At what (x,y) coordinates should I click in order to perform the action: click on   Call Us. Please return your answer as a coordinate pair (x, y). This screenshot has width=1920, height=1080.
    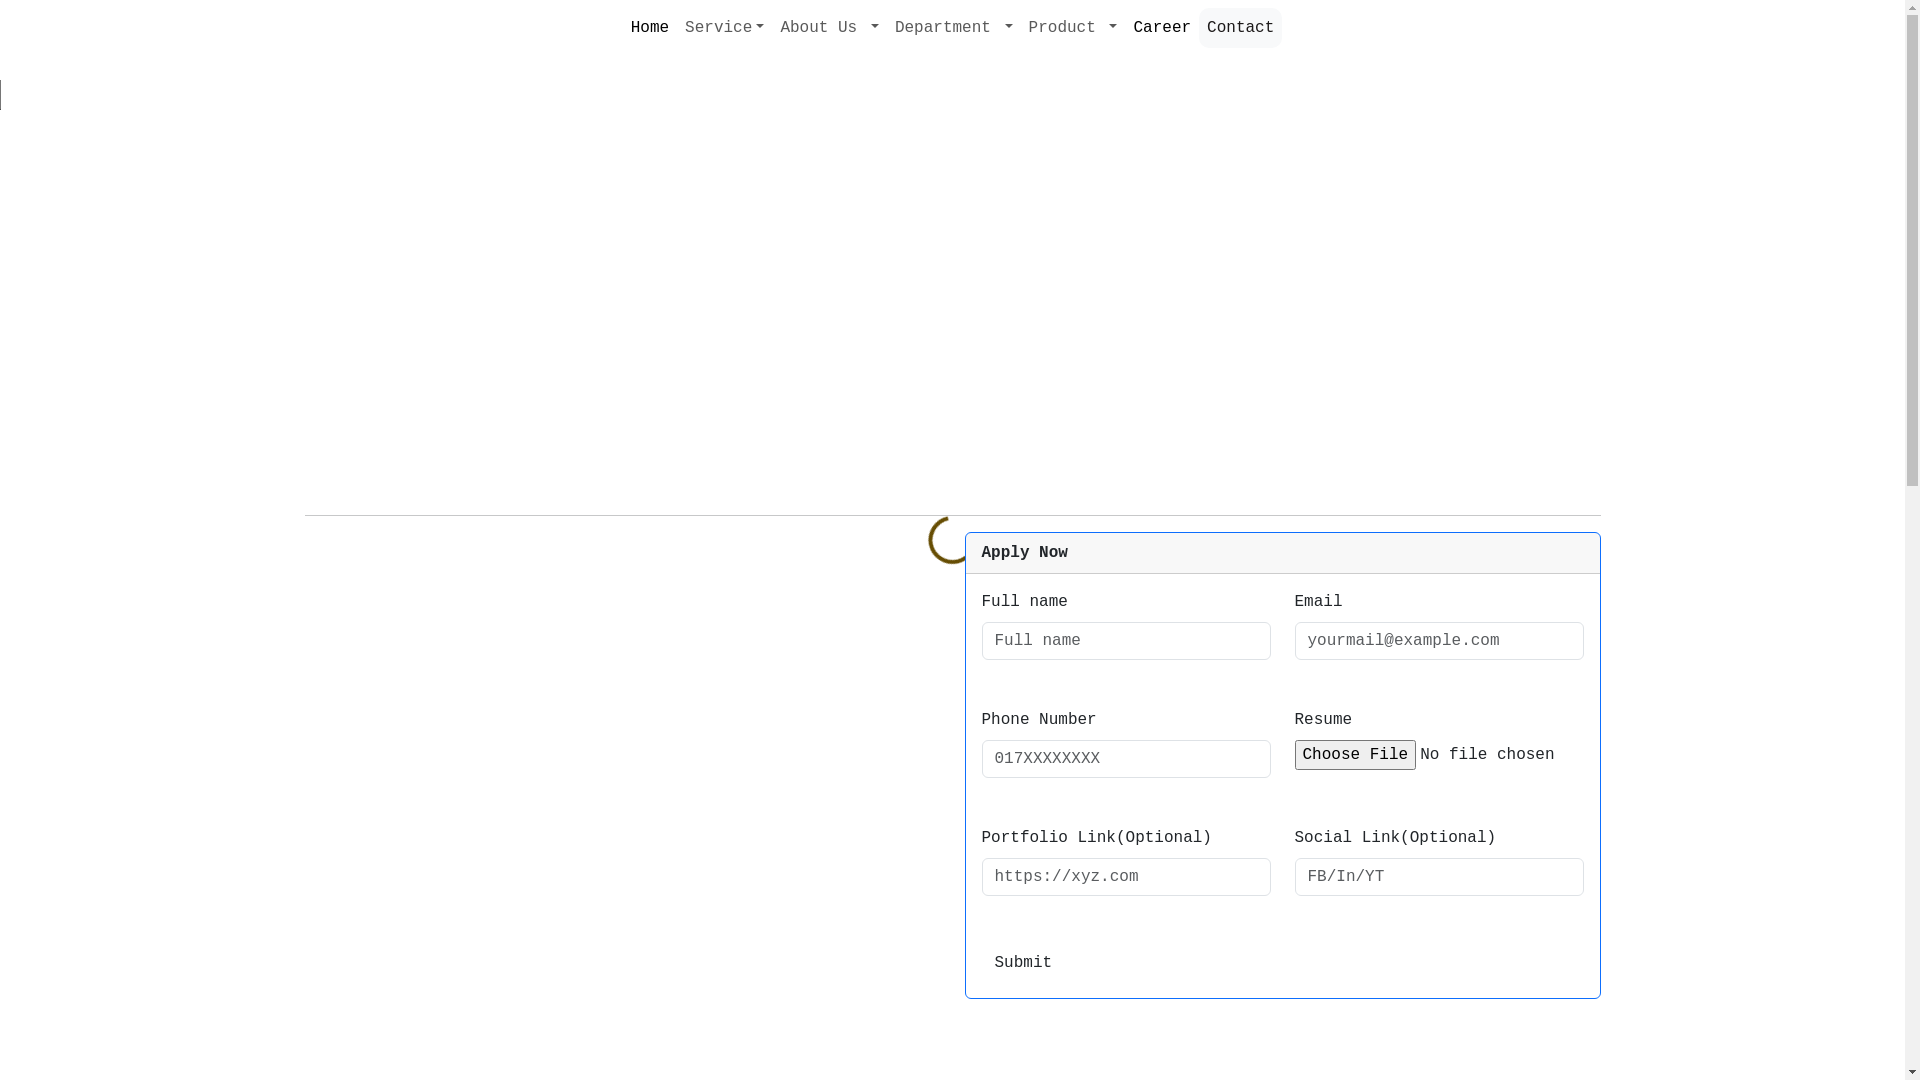
    Looking at the image, I should click on (64, 95).